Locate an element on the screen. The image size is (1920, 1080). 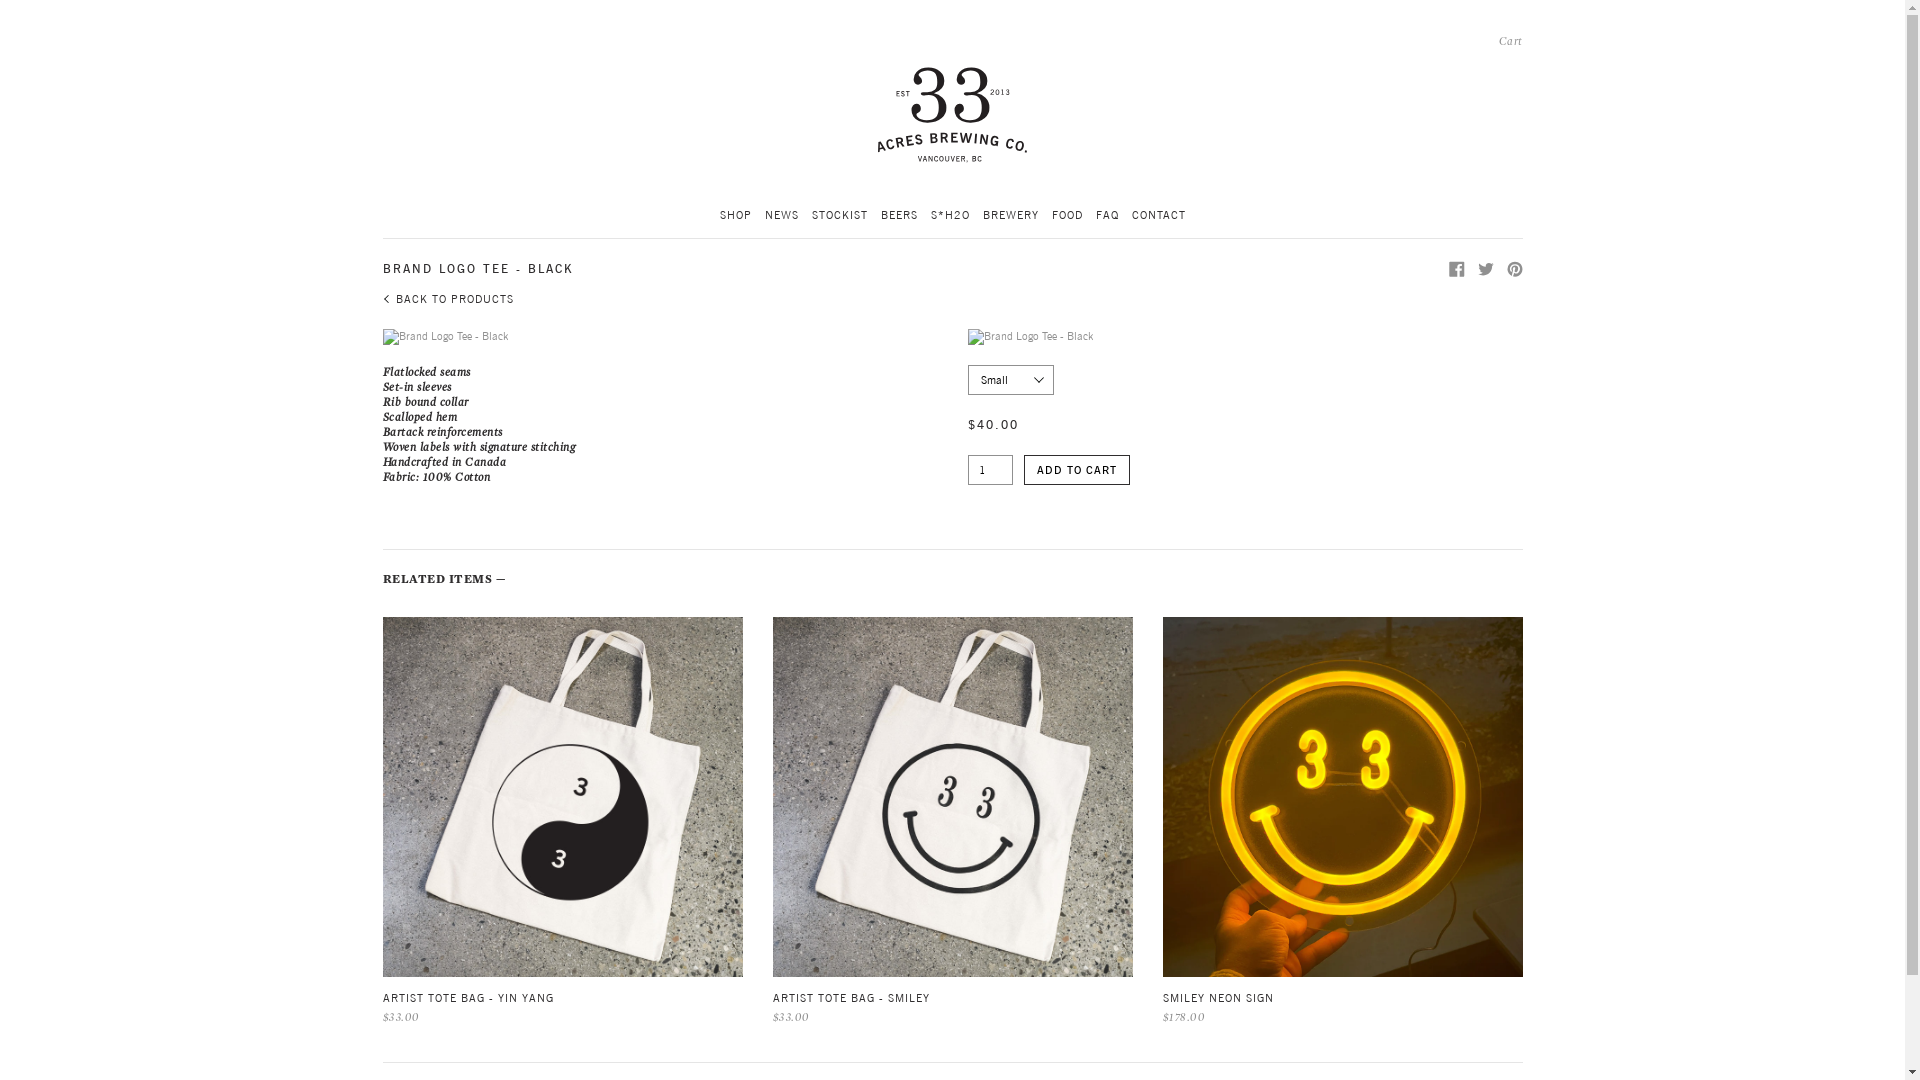
ARTIST TOTE BAG - SMILEY is located at coordinates (952, 998).